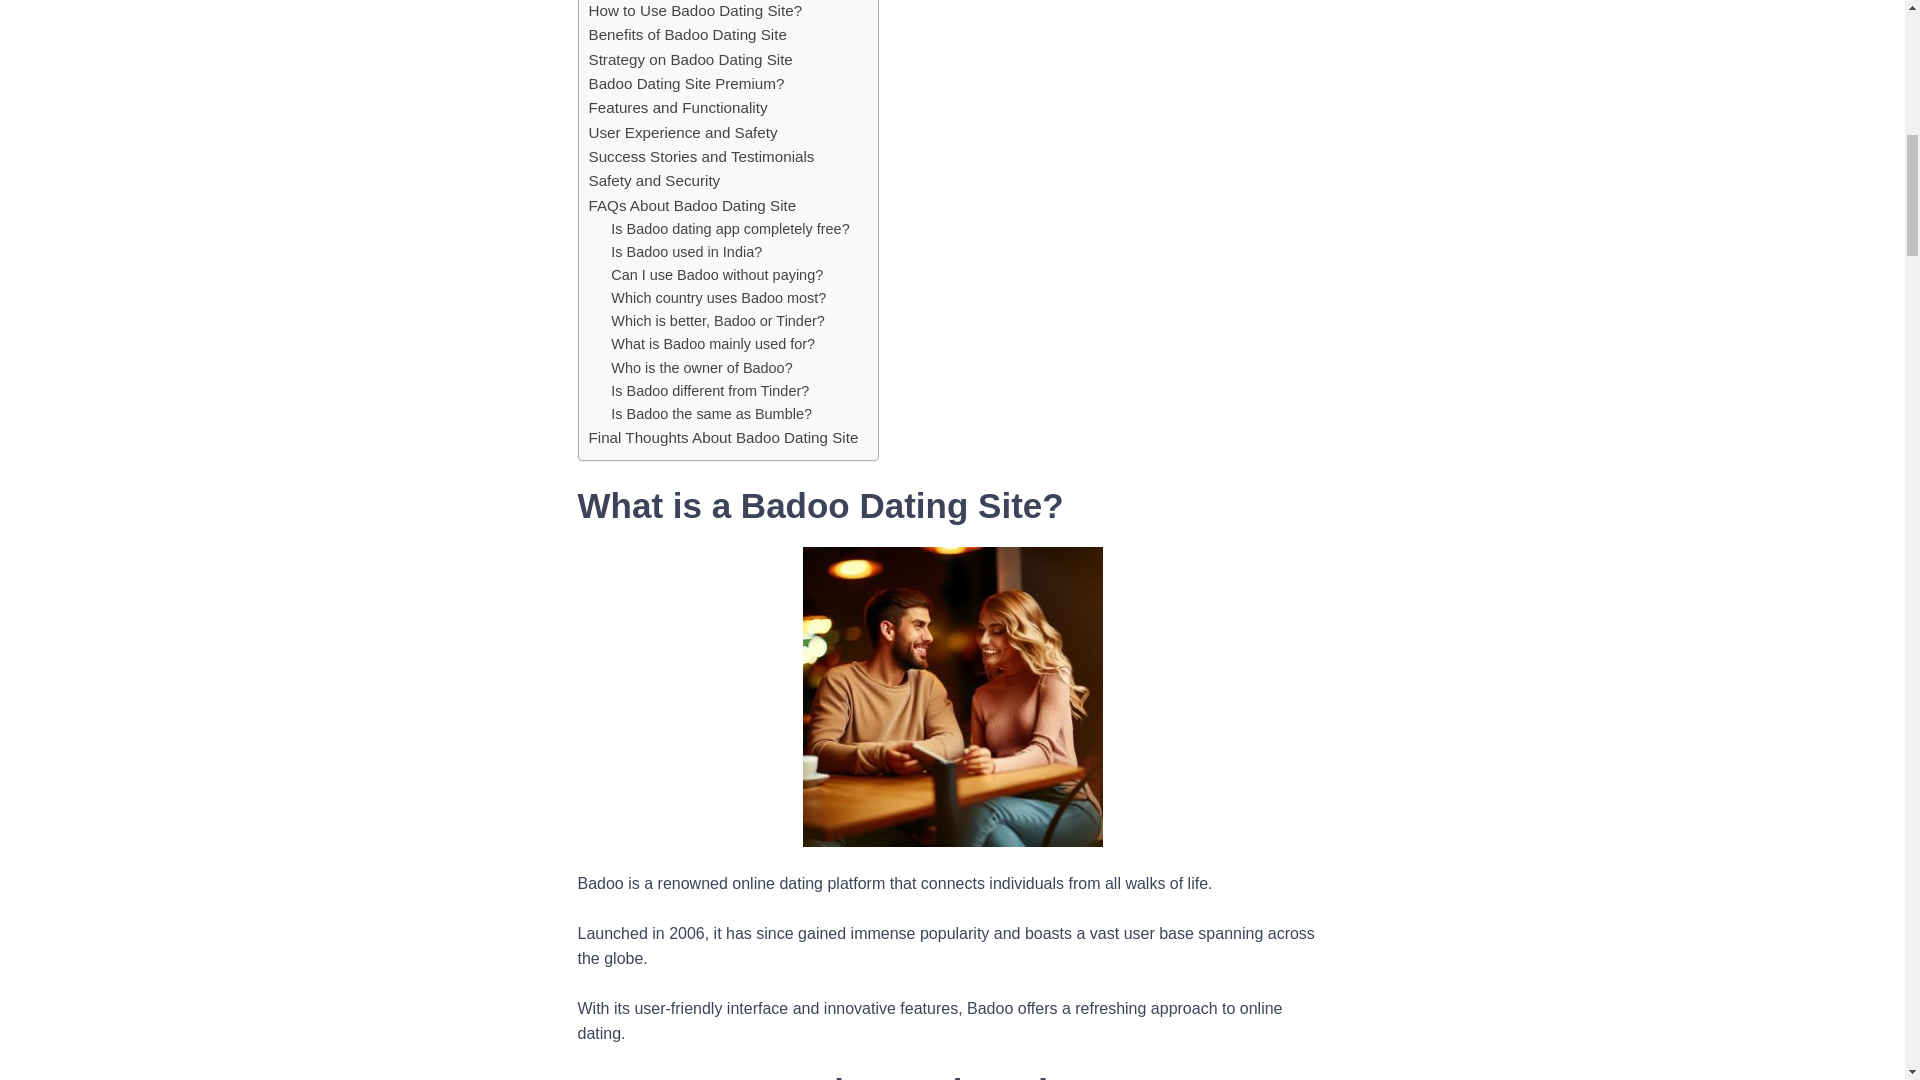  What do you see at coordinates (654, 180) in the screenshot?
I see `Safety and Security` at bounding box center [654, 180].